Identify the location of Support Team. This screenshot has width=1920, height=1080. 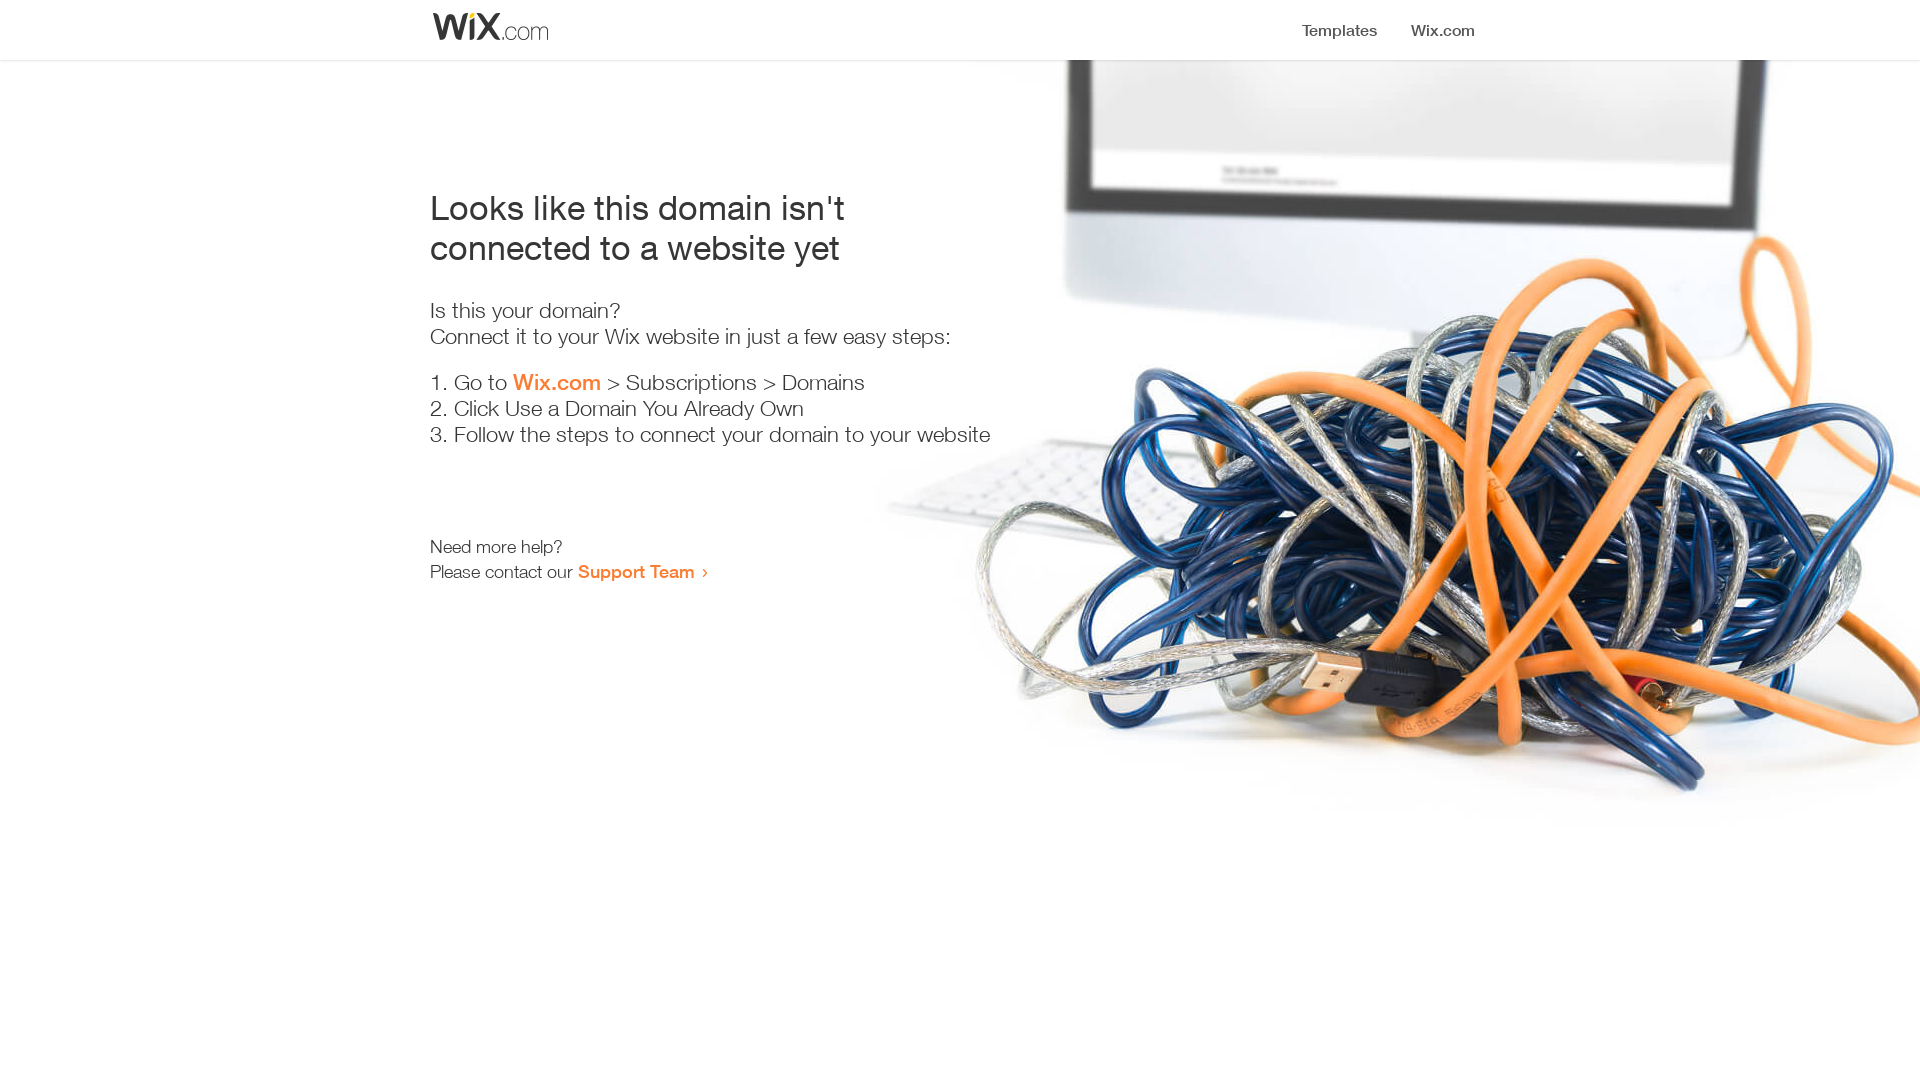
(636, 571).